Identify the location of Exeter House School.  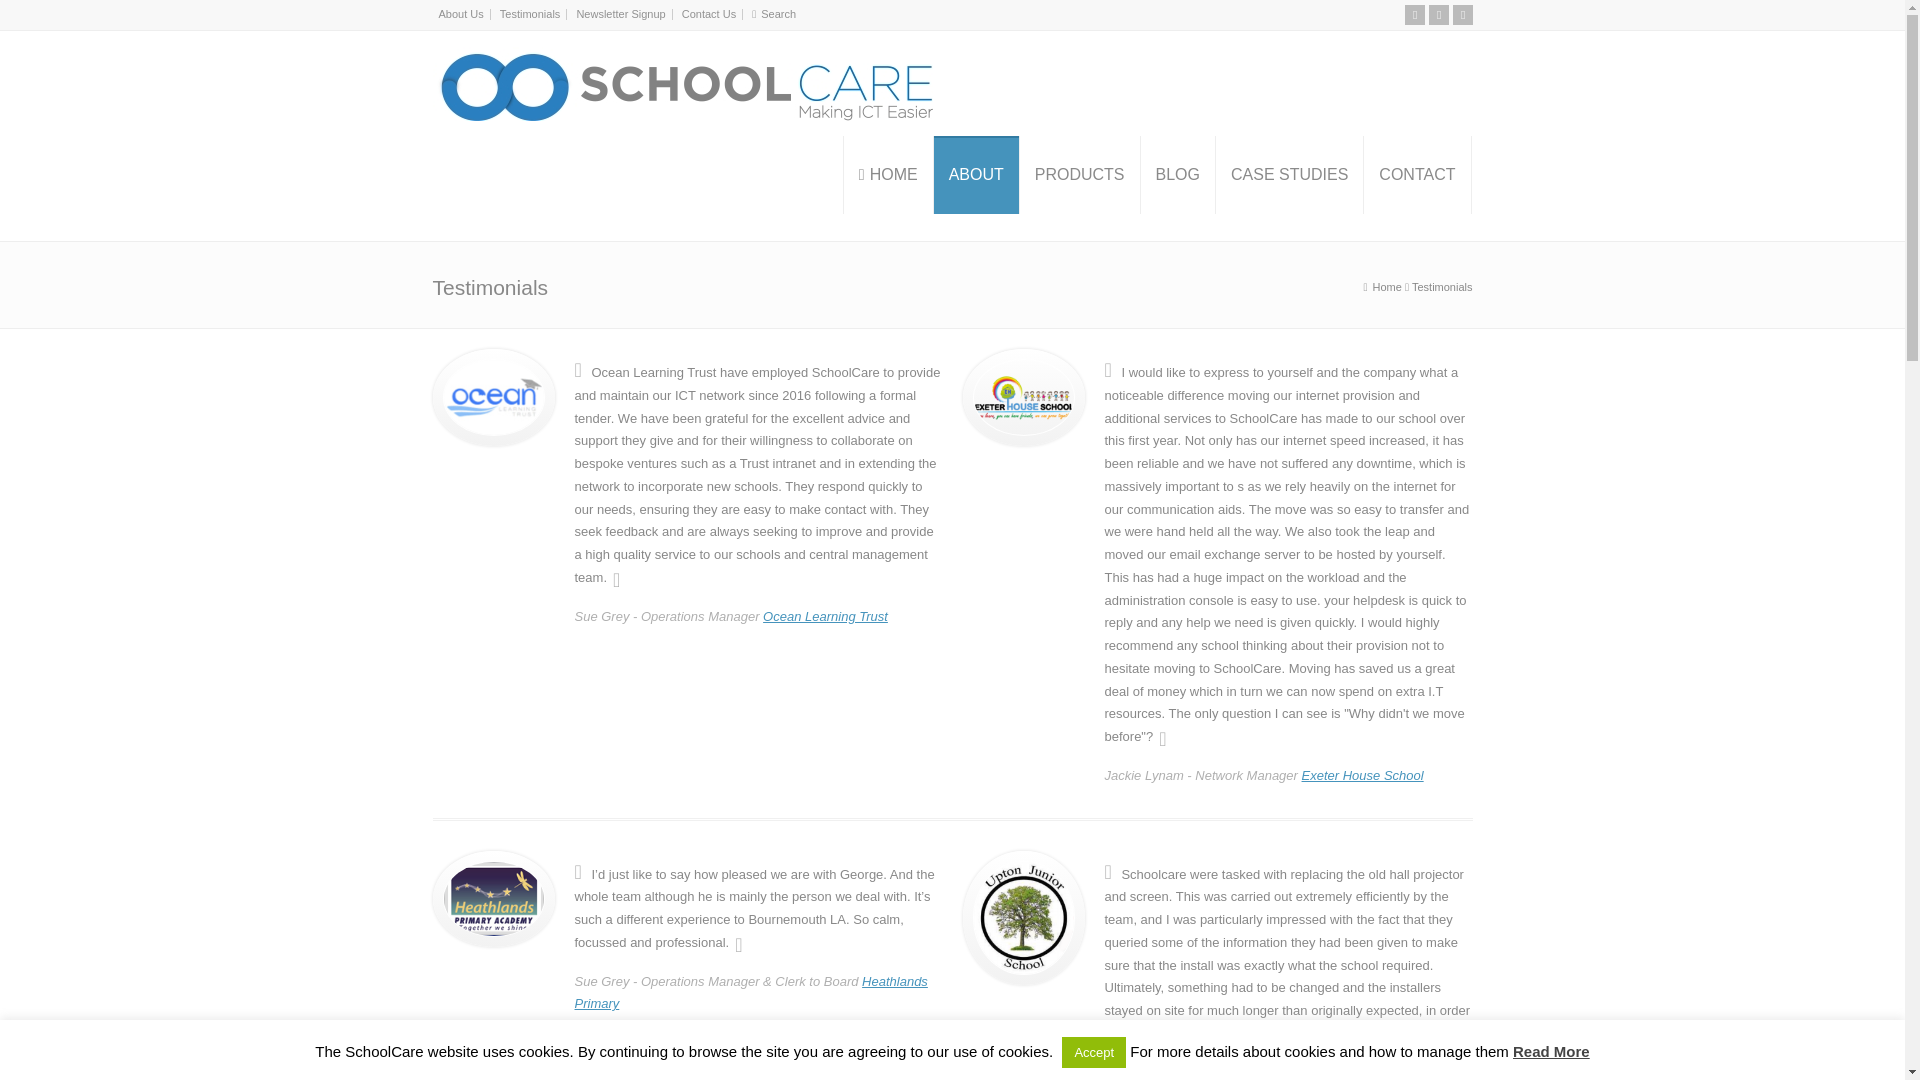
(1362, 775).